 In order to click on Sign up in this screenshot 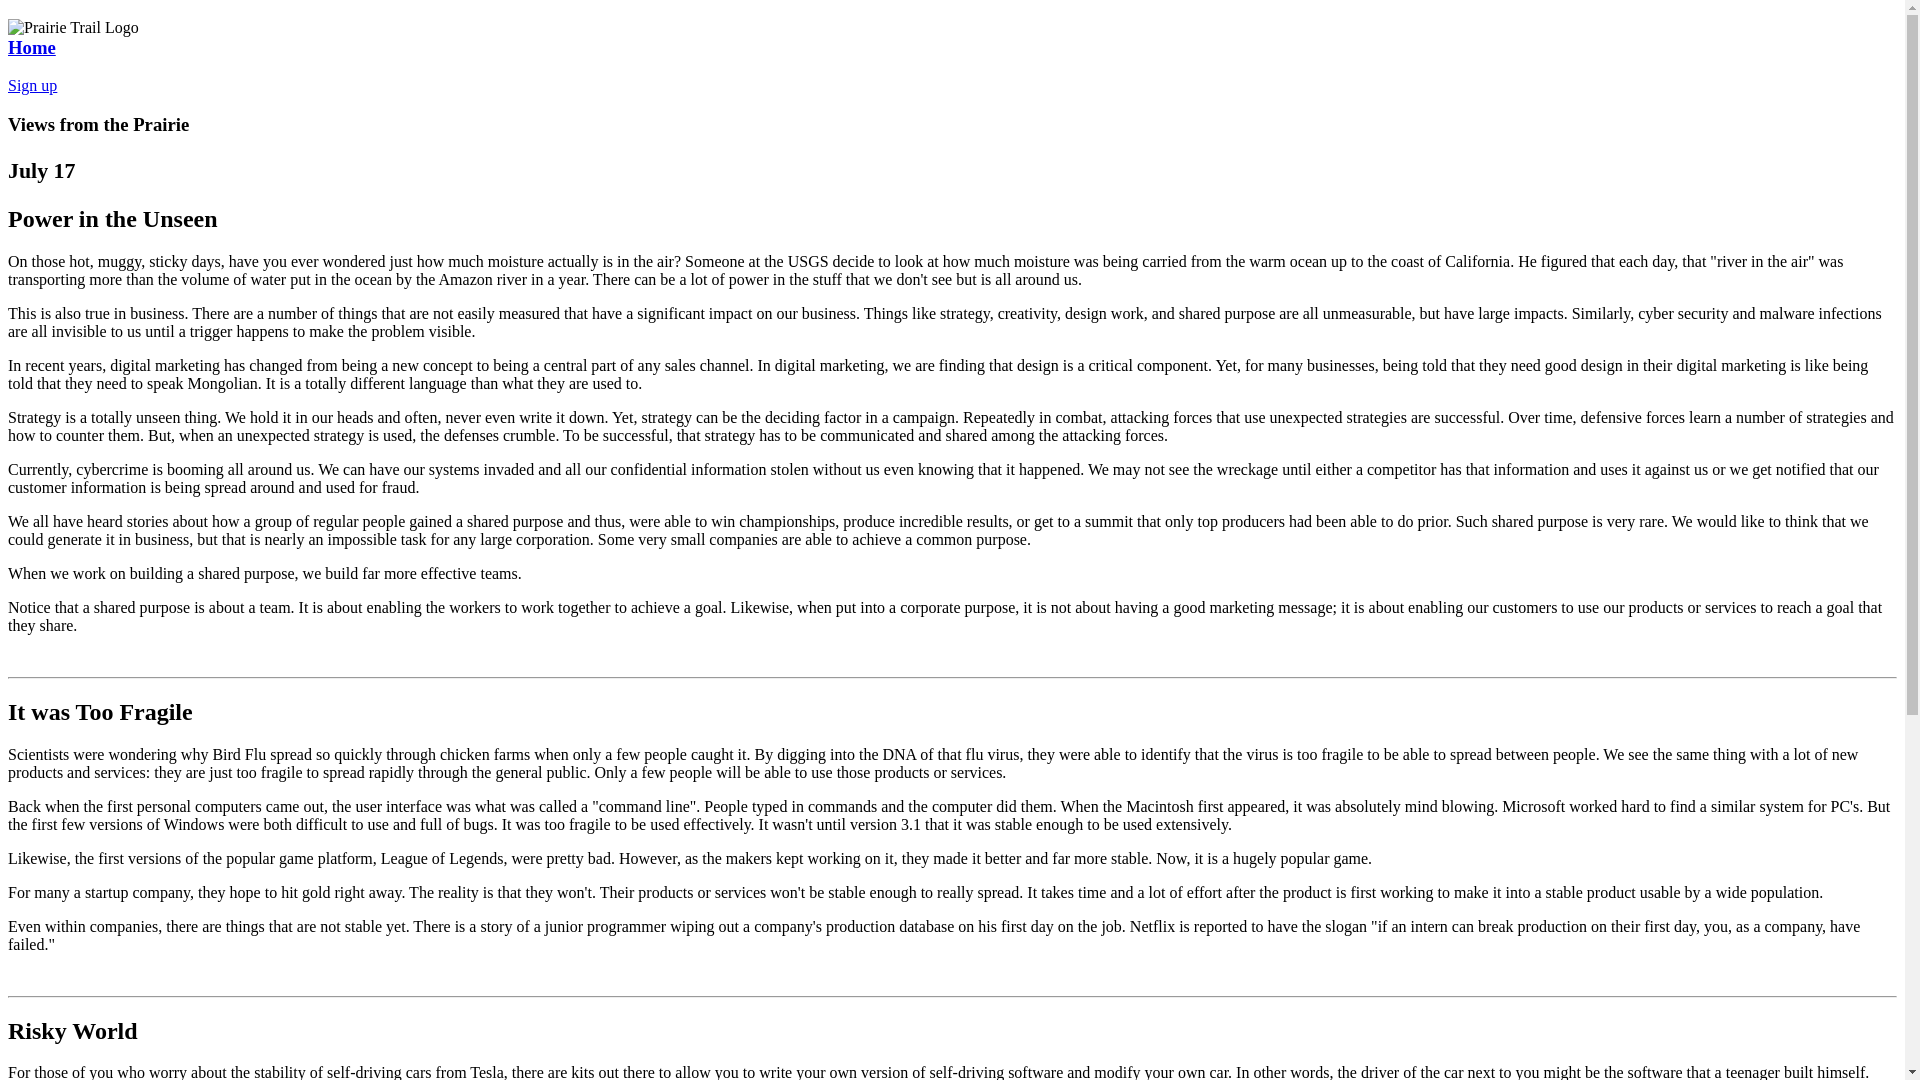, I will do `click(32, 84)`.